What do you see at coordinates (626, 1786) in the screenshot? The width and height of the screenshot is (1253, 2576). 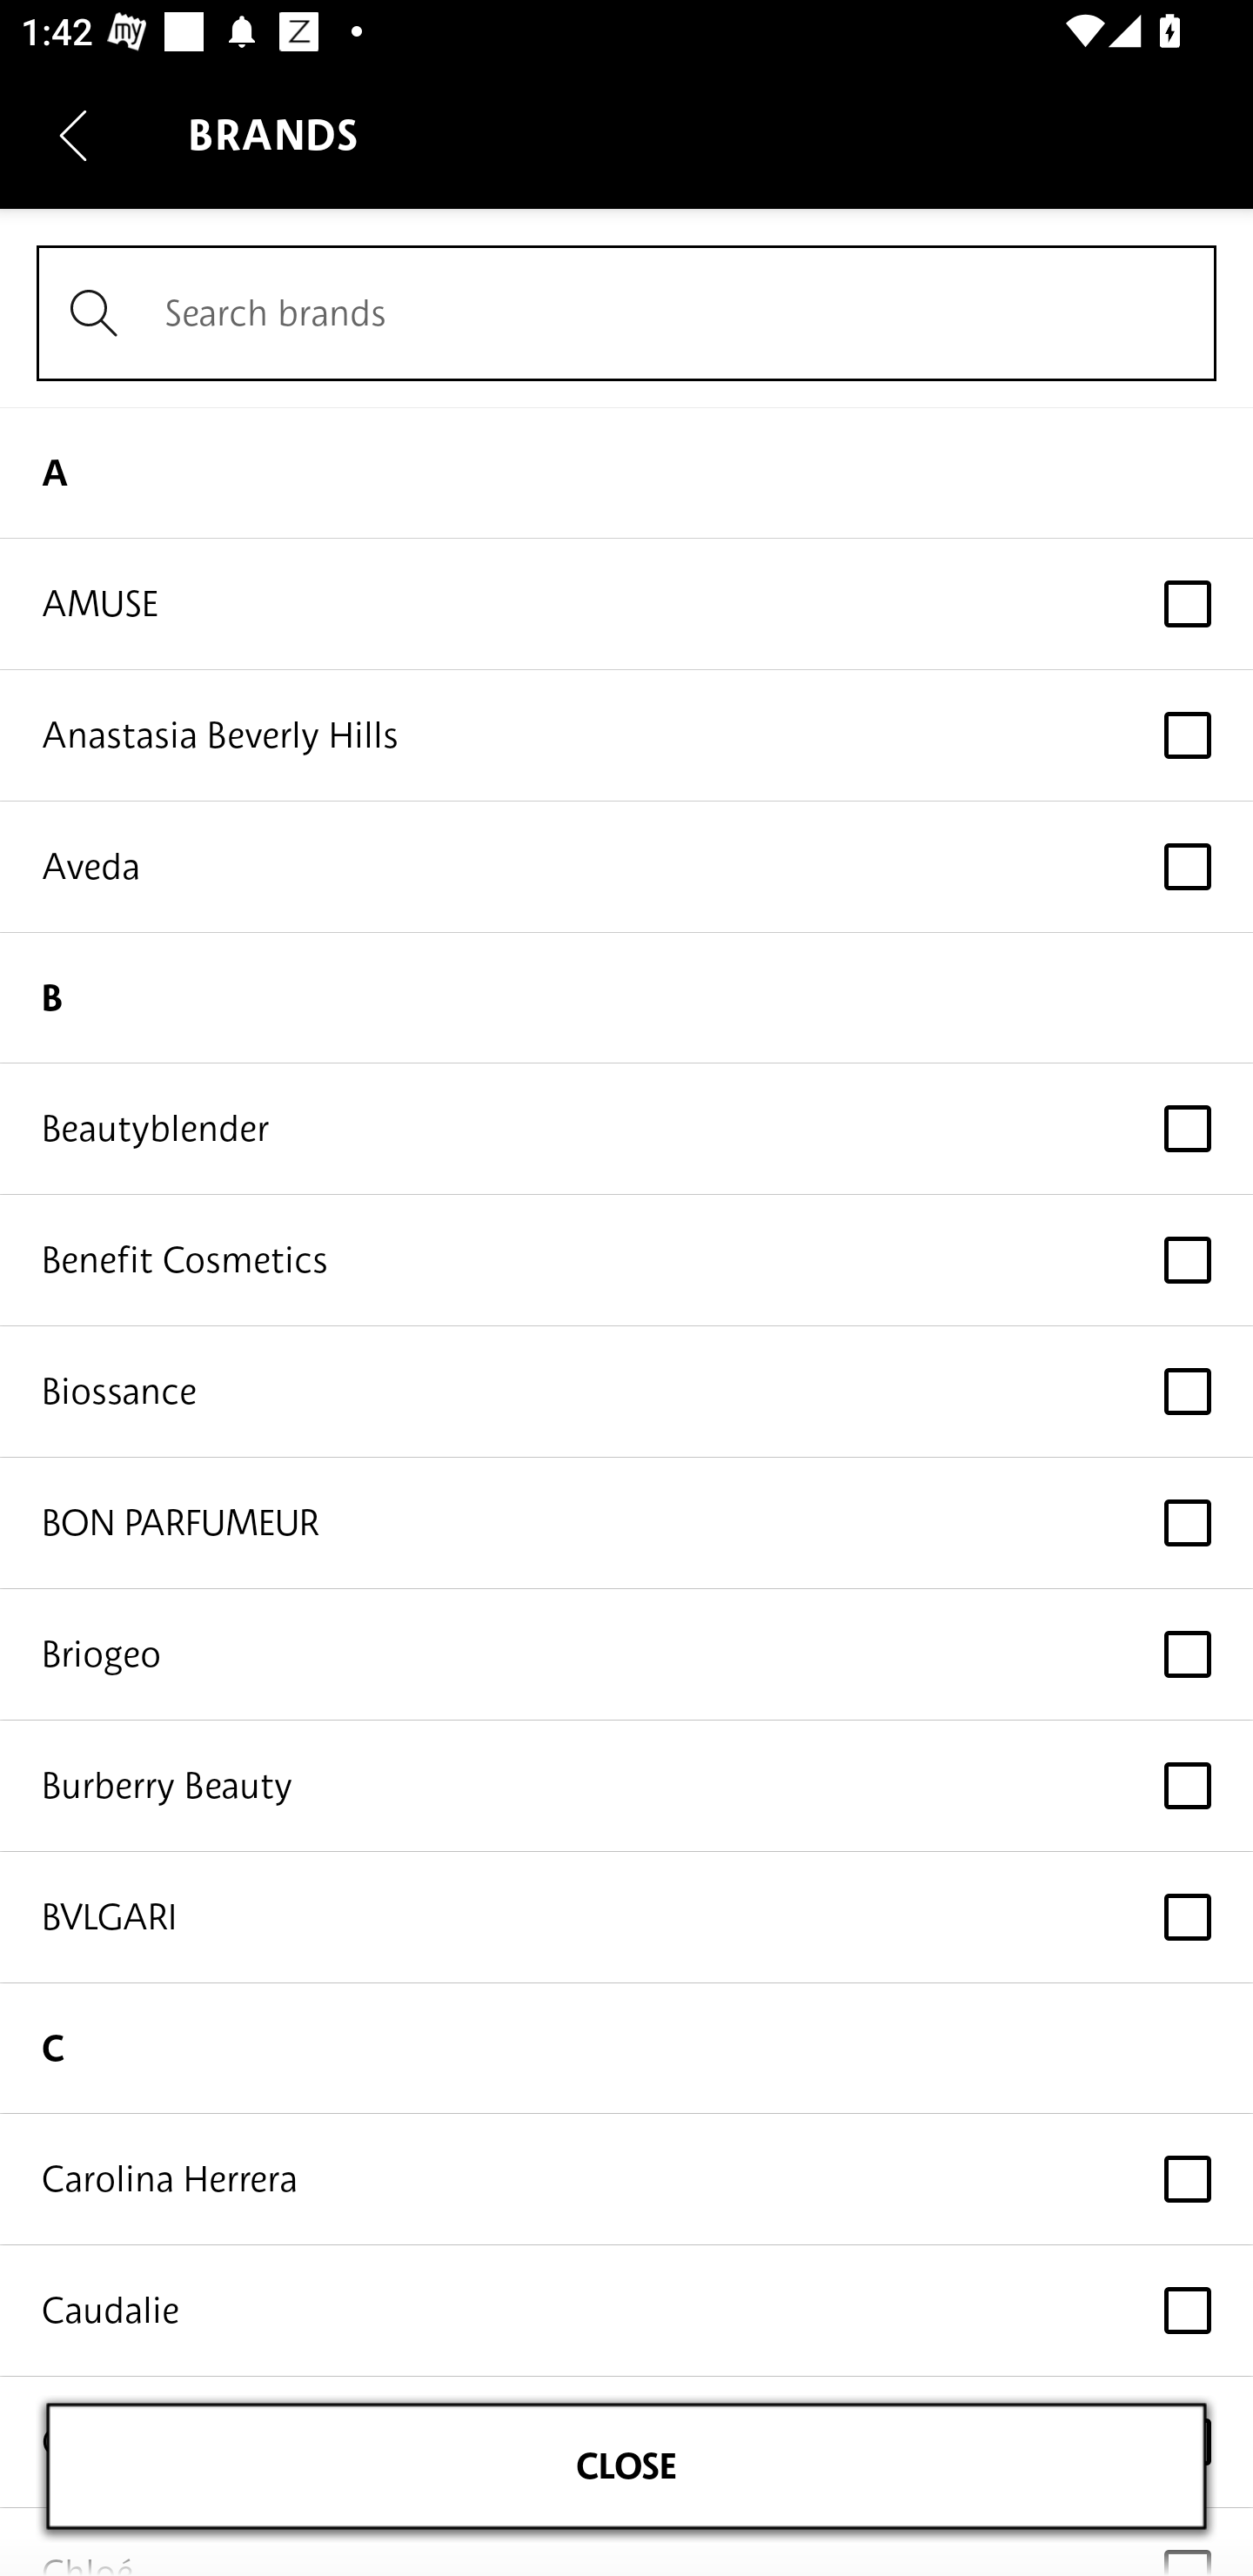 I see `Burberry Beauty` at bounding box center [626, 1786].